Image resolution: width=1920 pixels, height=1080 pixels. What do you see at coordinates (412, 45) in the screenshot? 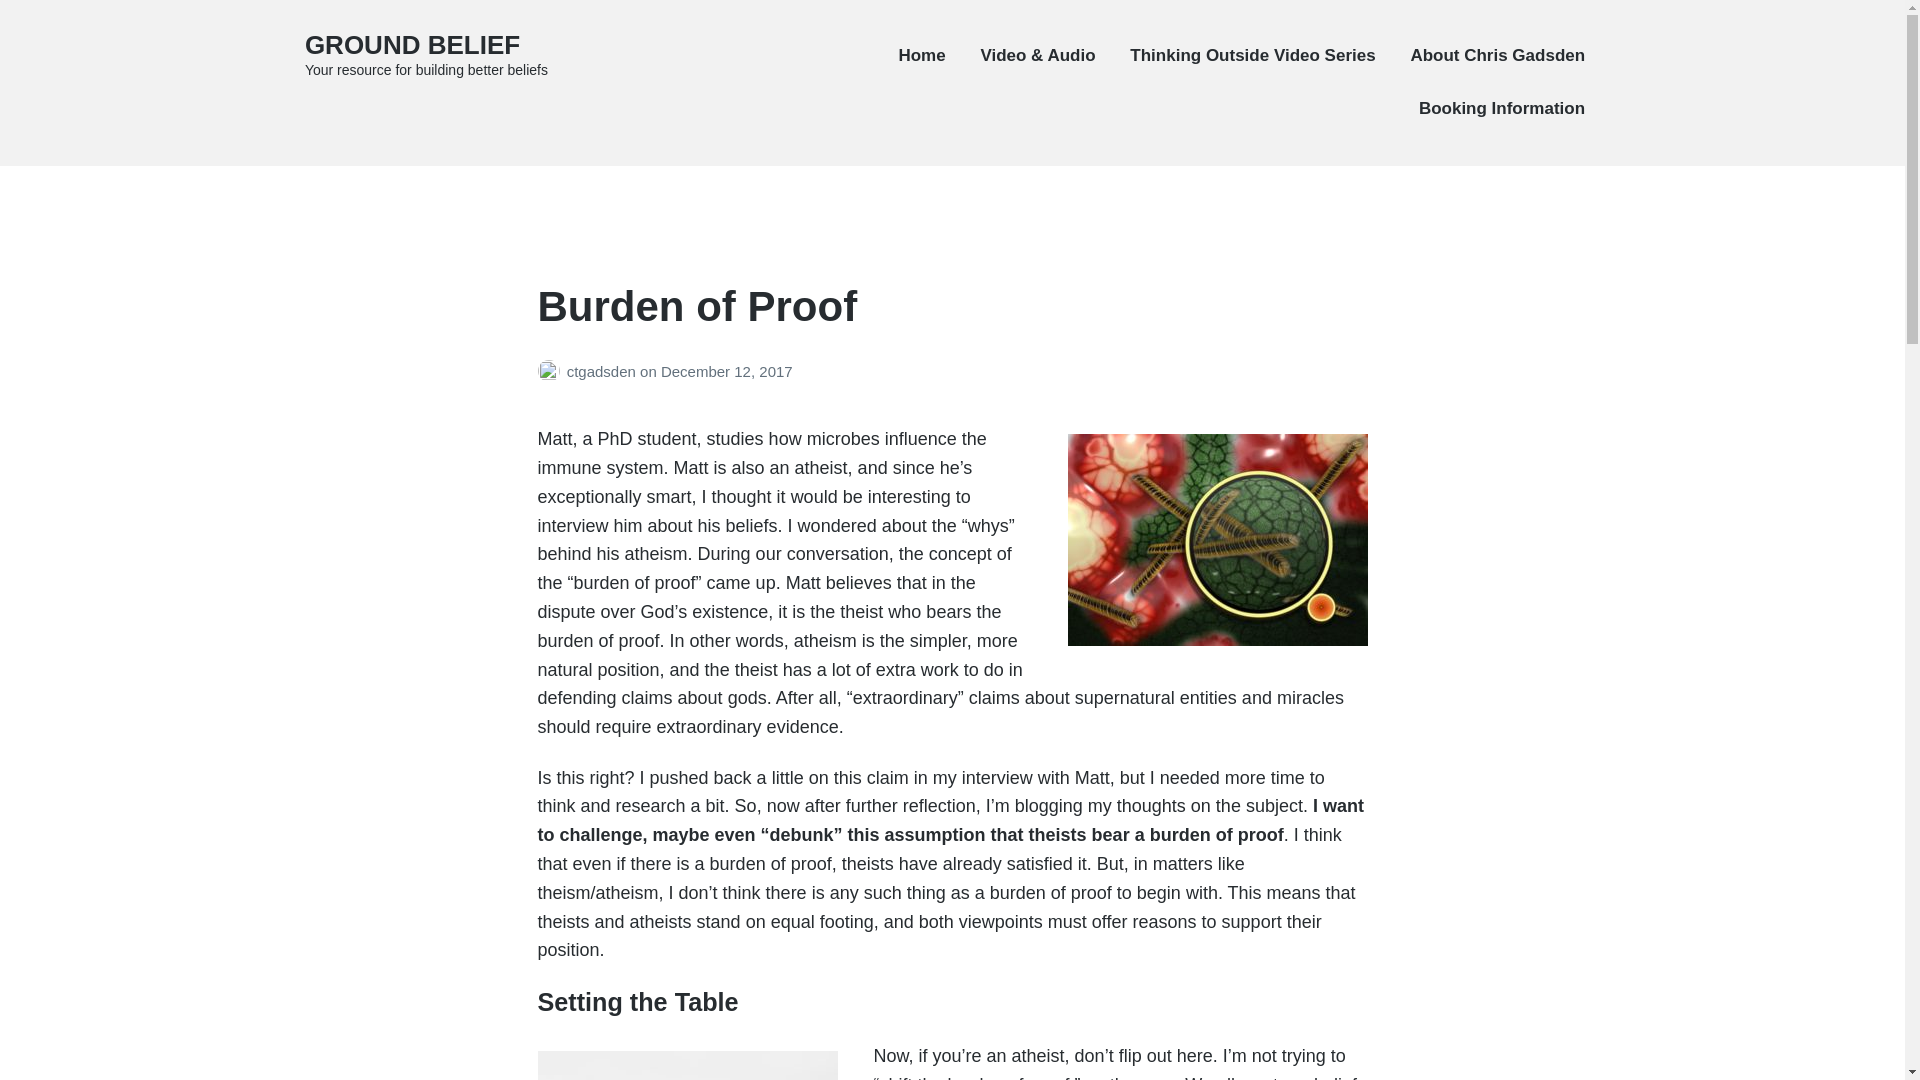
I see `GROUND BELIEF` at bounding box center [412, 45].